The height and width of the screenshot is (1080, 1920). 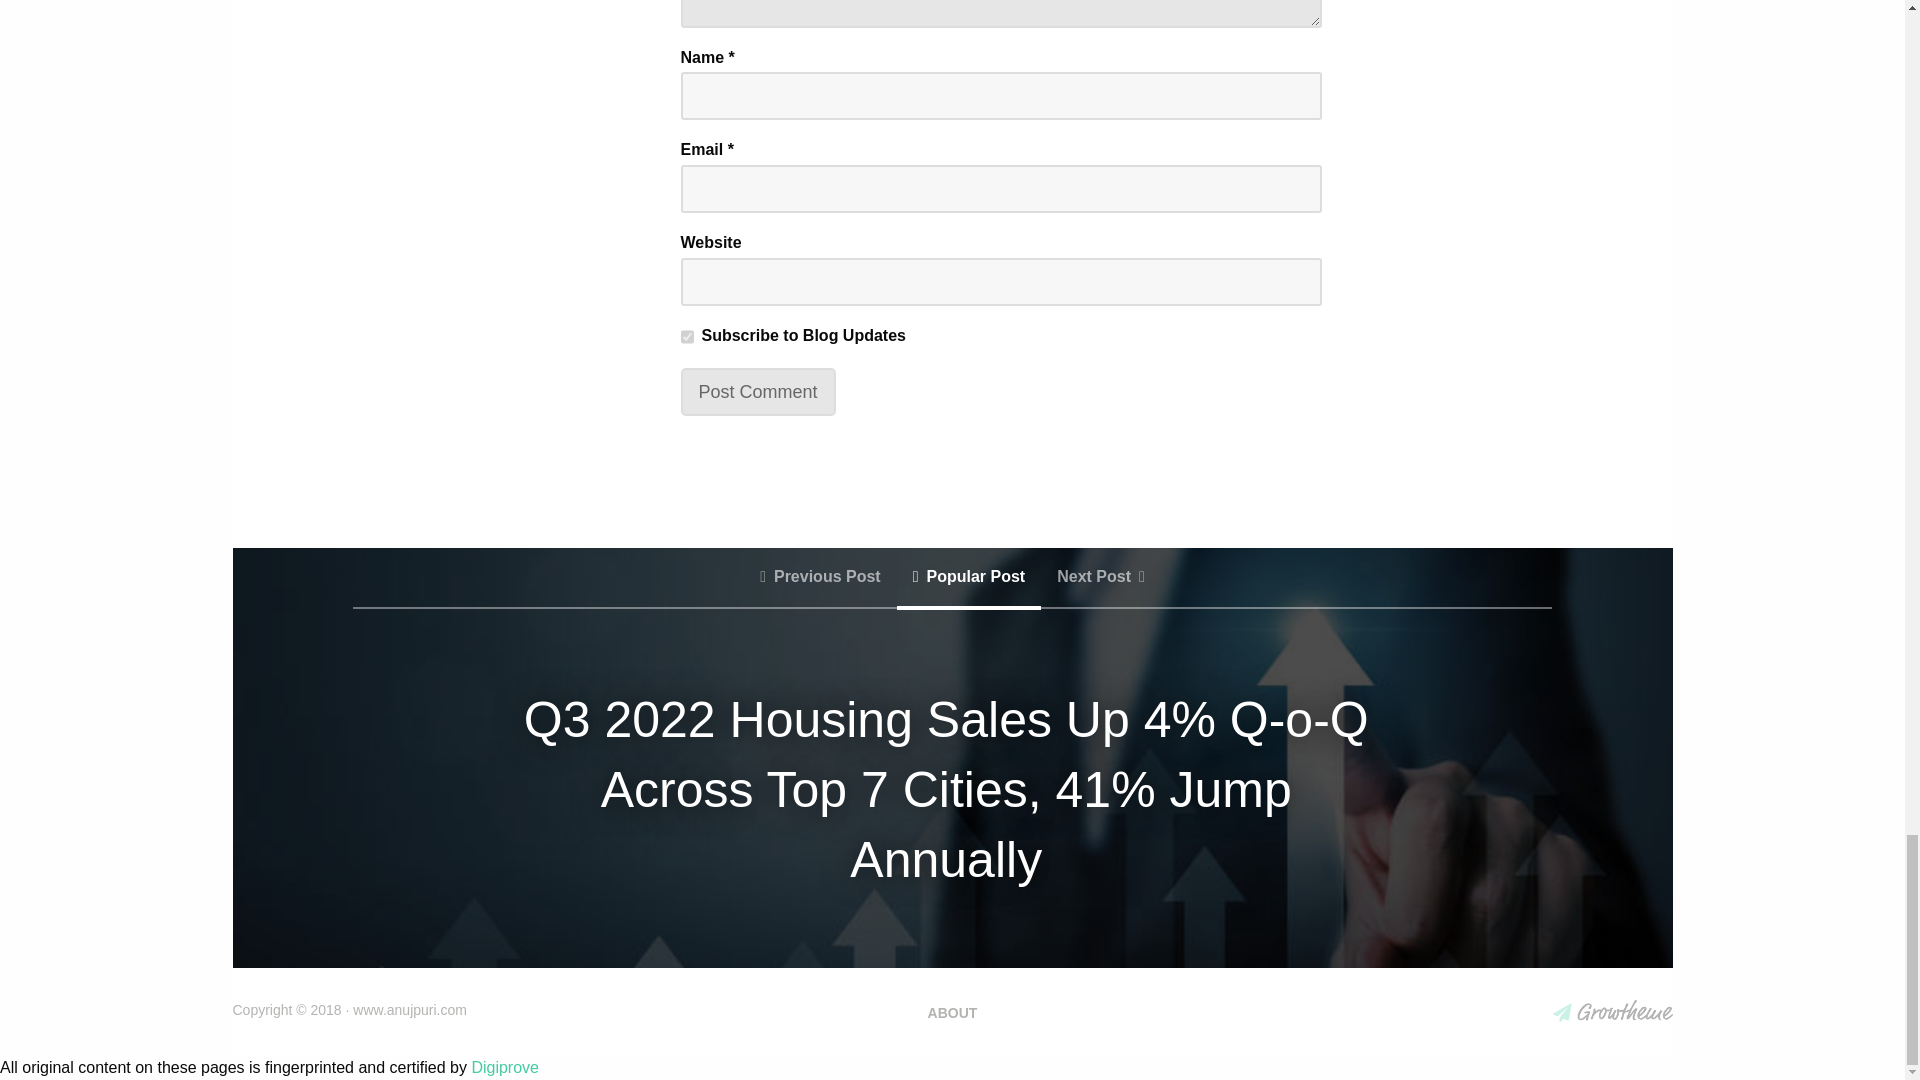 What do you see at coordinates (1100, 578) in the screenshot?
I see `Next Post` at bounding box center [1100, 578].